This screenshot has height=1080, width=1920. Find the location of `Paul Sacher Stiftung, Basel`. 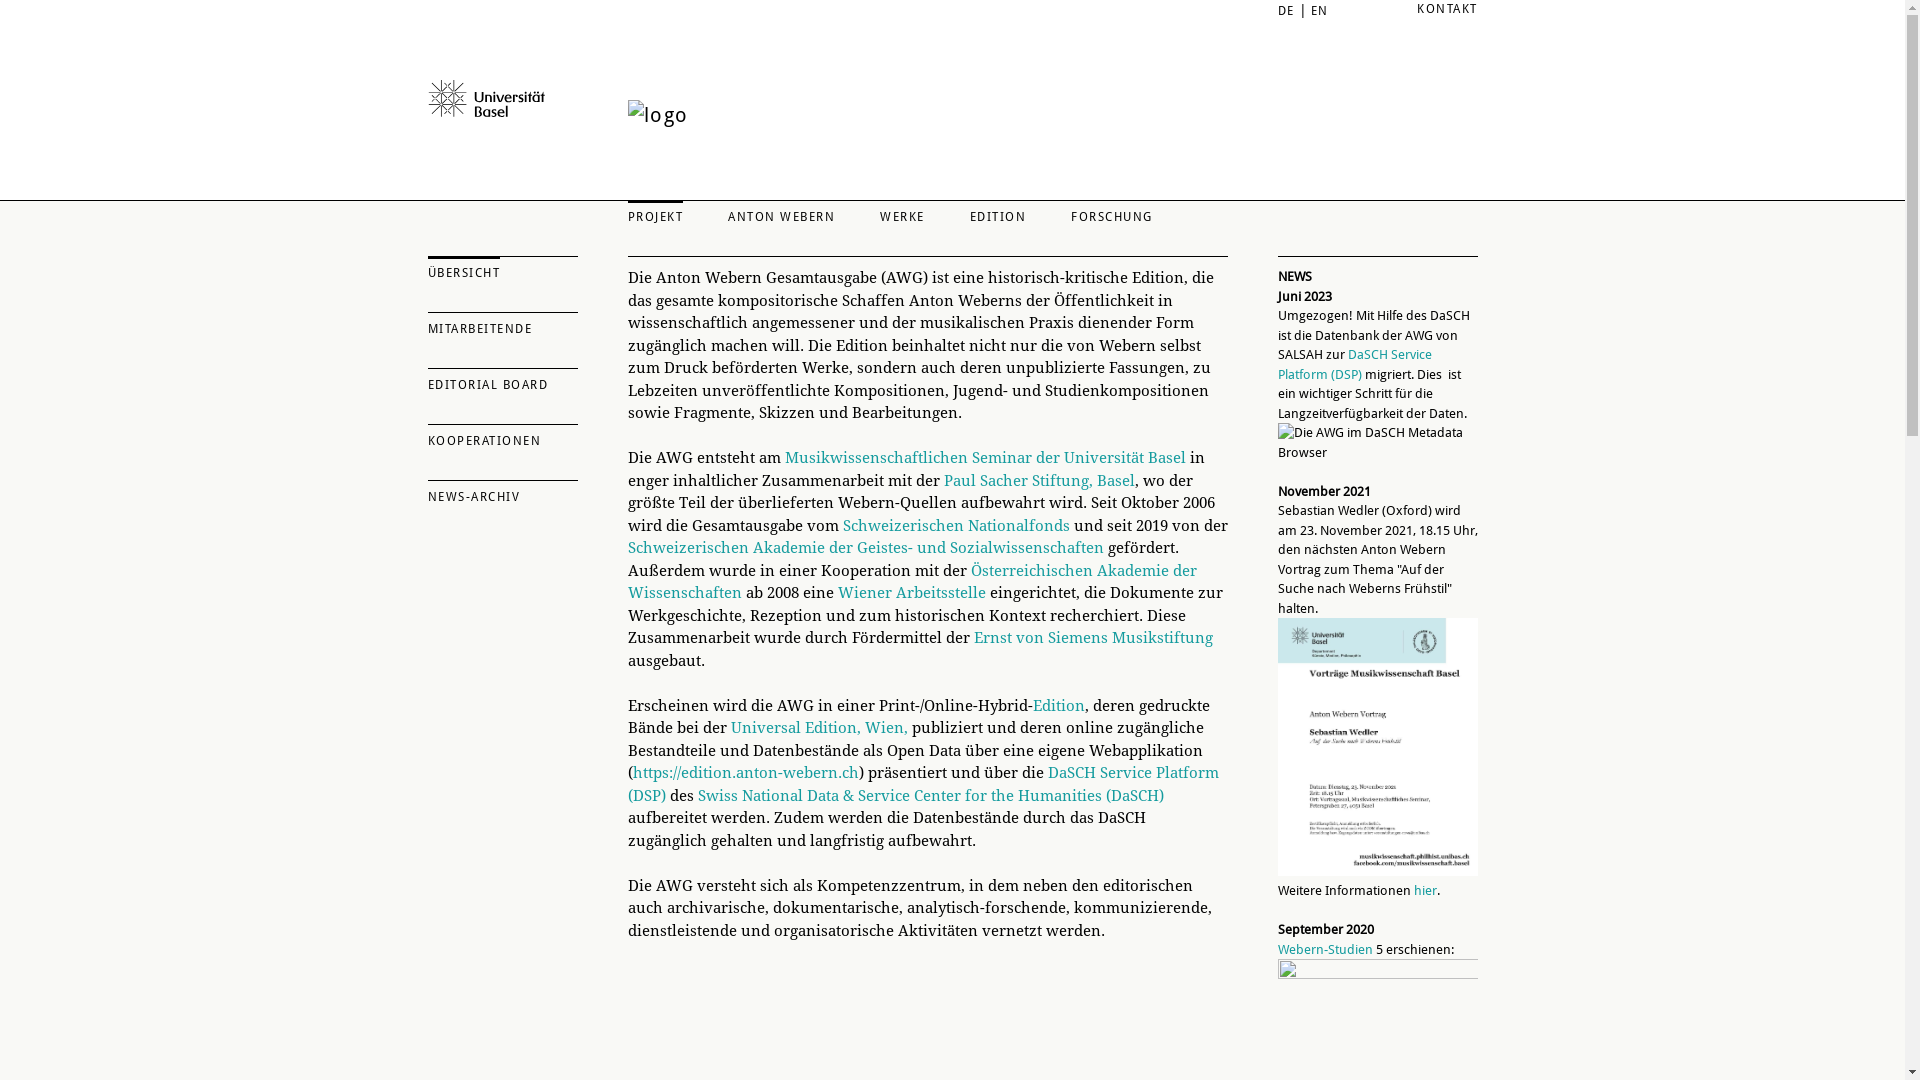

Paul Sacher Stiftung, Basel is located at coordinates (1040, 481).